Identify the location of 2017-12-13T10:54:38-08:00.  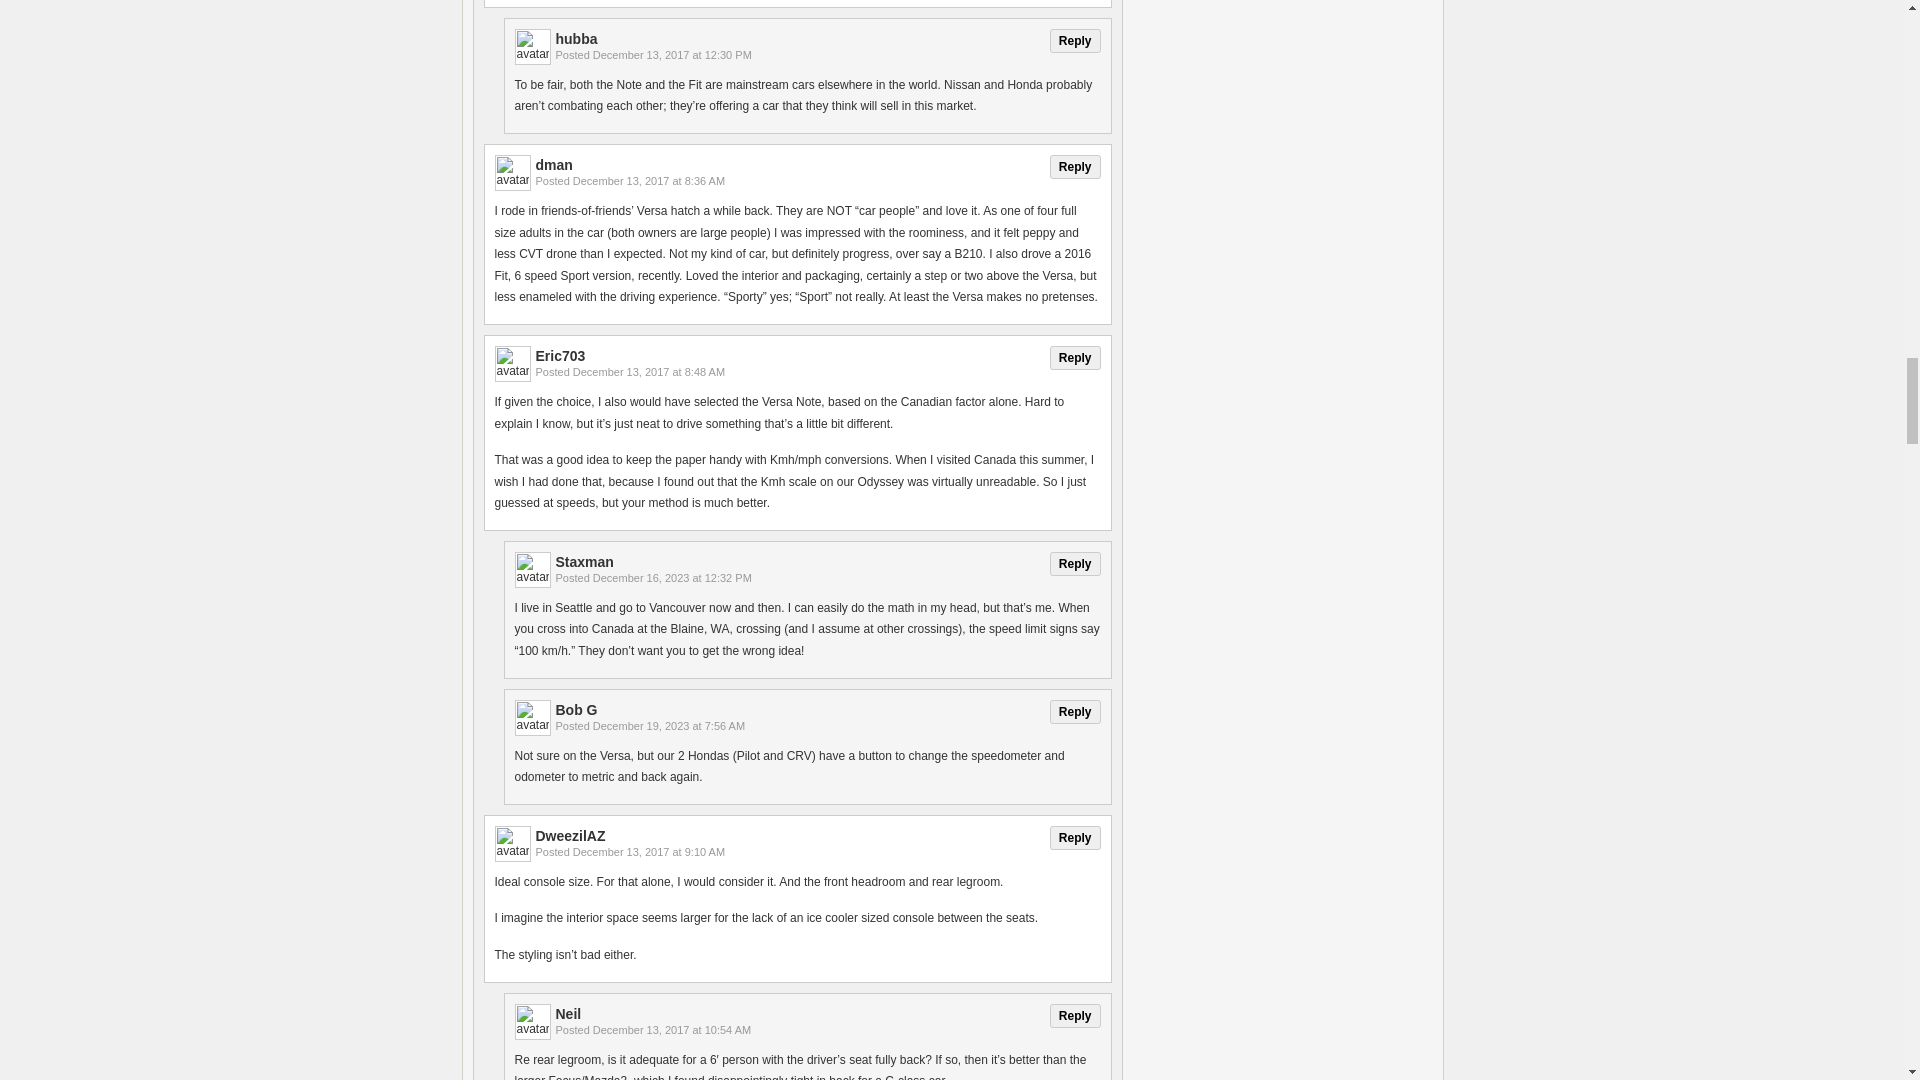
(672, 1029).